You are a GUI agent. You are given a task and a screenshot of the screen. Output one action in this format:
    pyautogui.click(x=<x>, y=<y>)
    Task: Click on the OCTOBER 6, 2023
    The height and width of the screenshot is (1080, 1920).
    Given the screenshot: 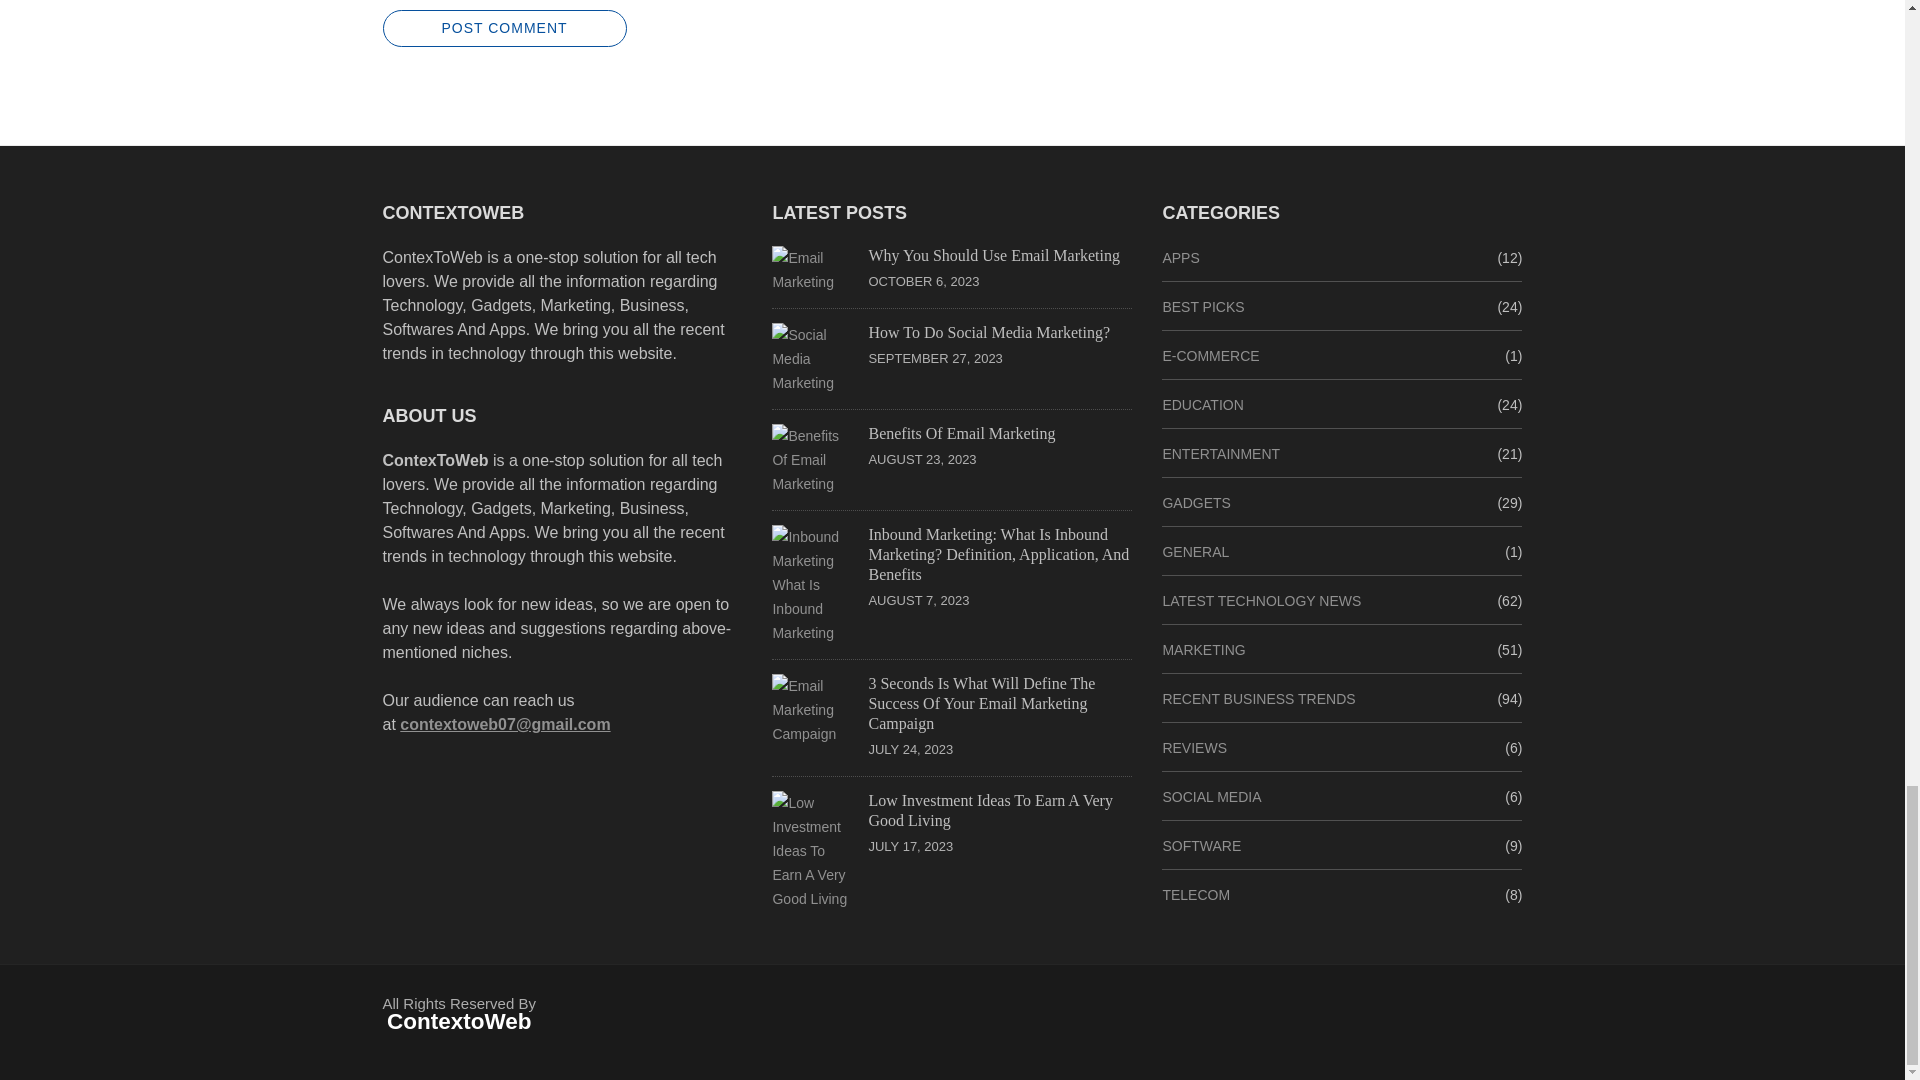 What is the action you would take?
    pyautogui.click(x=923, y=282)
    